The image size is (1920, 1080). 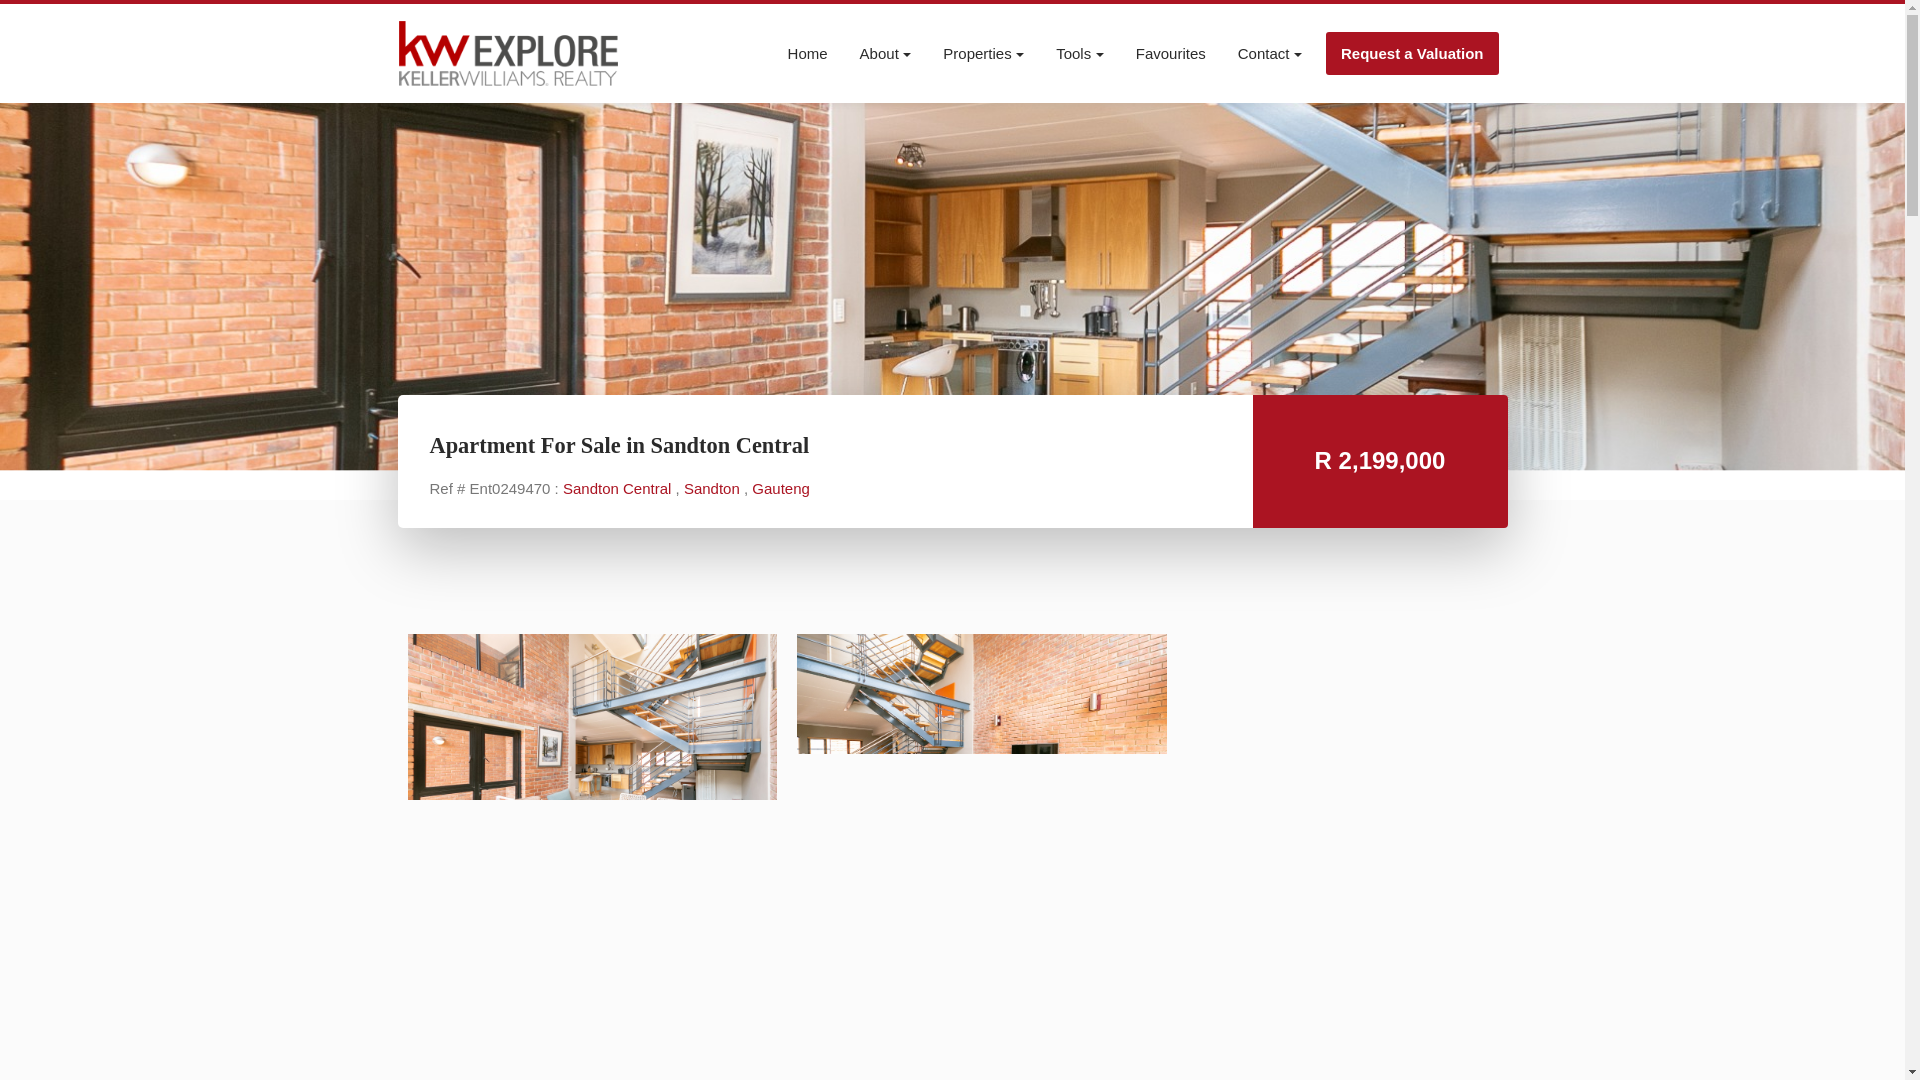 What do you see at coordinates (781, 488) in the screenshot?
I see `Gauteng` at bounding box center [781, 488].